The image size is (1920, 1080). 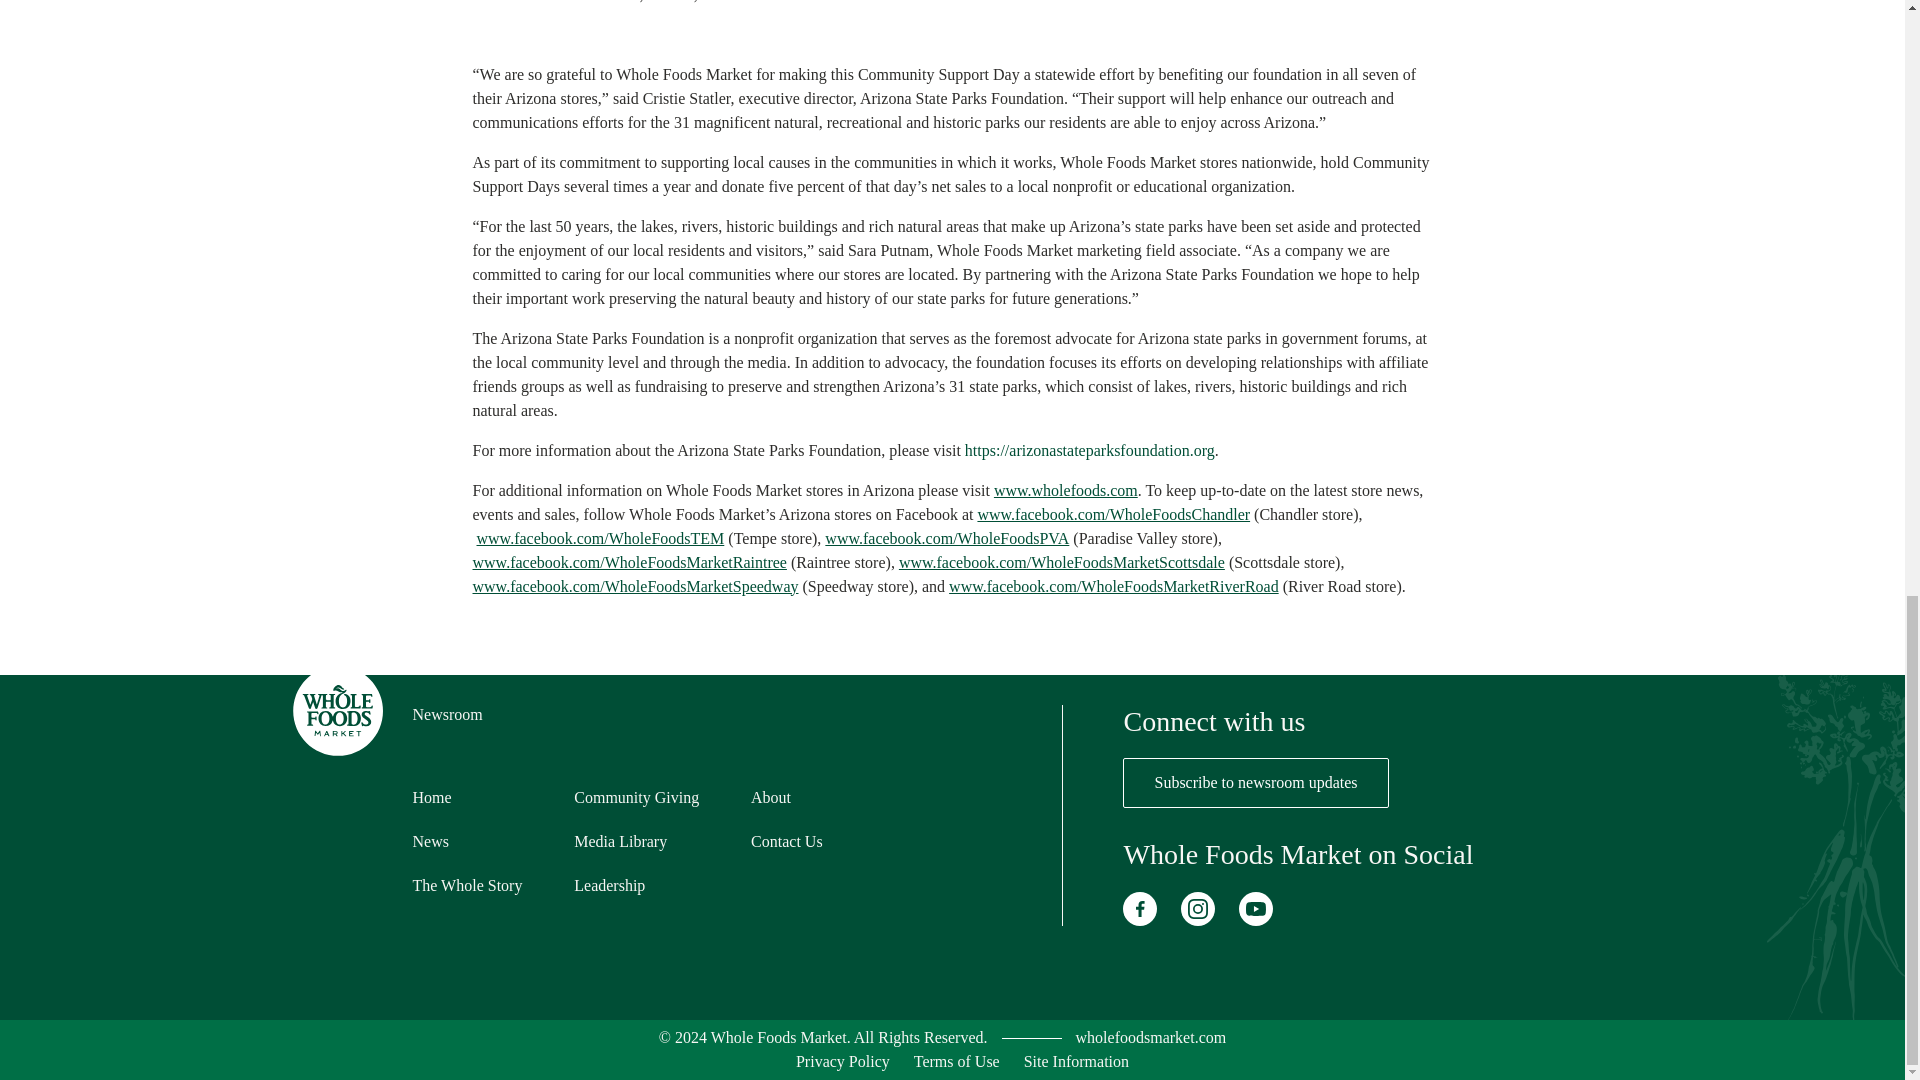 What do you see at coordinates (770, 797) in the screenshot?
I see `About` at bounding box center [770, 797].